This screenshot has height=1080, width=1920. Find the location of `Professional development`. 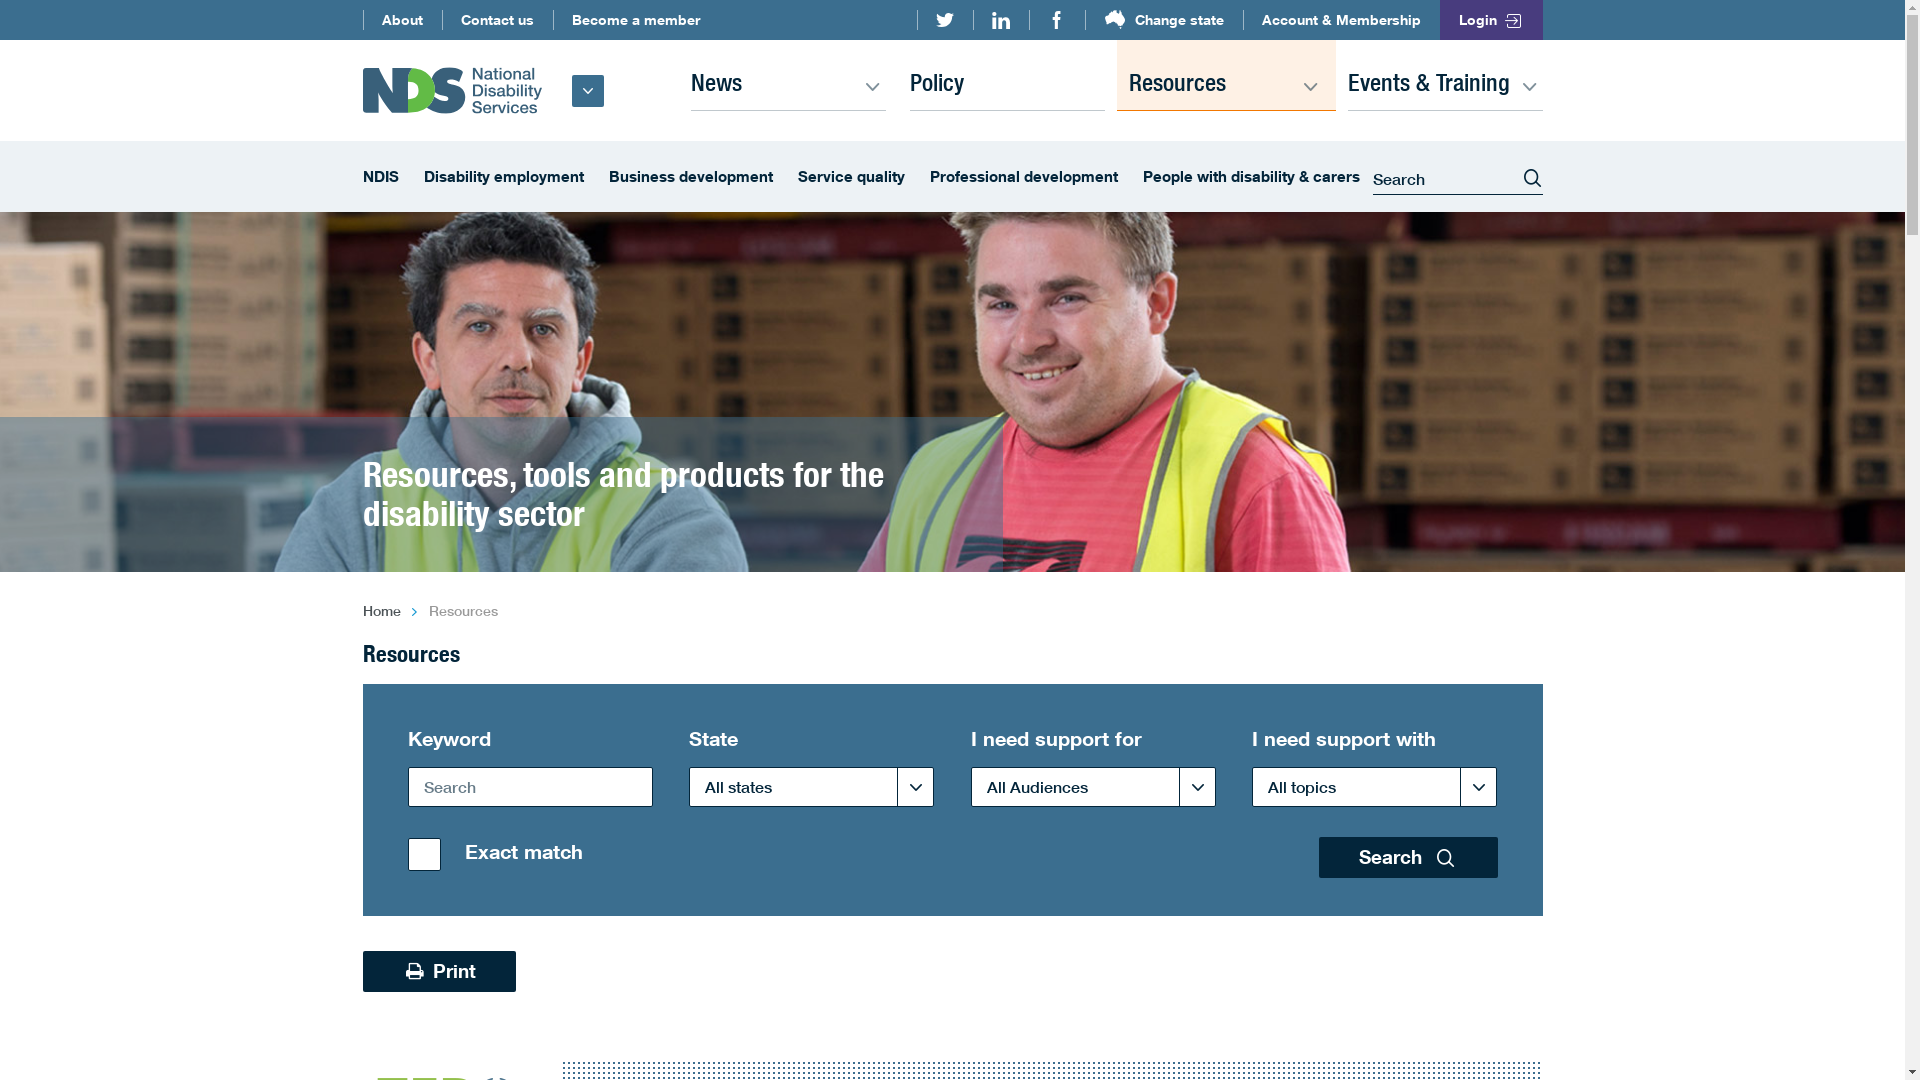

Professional development is located at coordinates (1024, 177).